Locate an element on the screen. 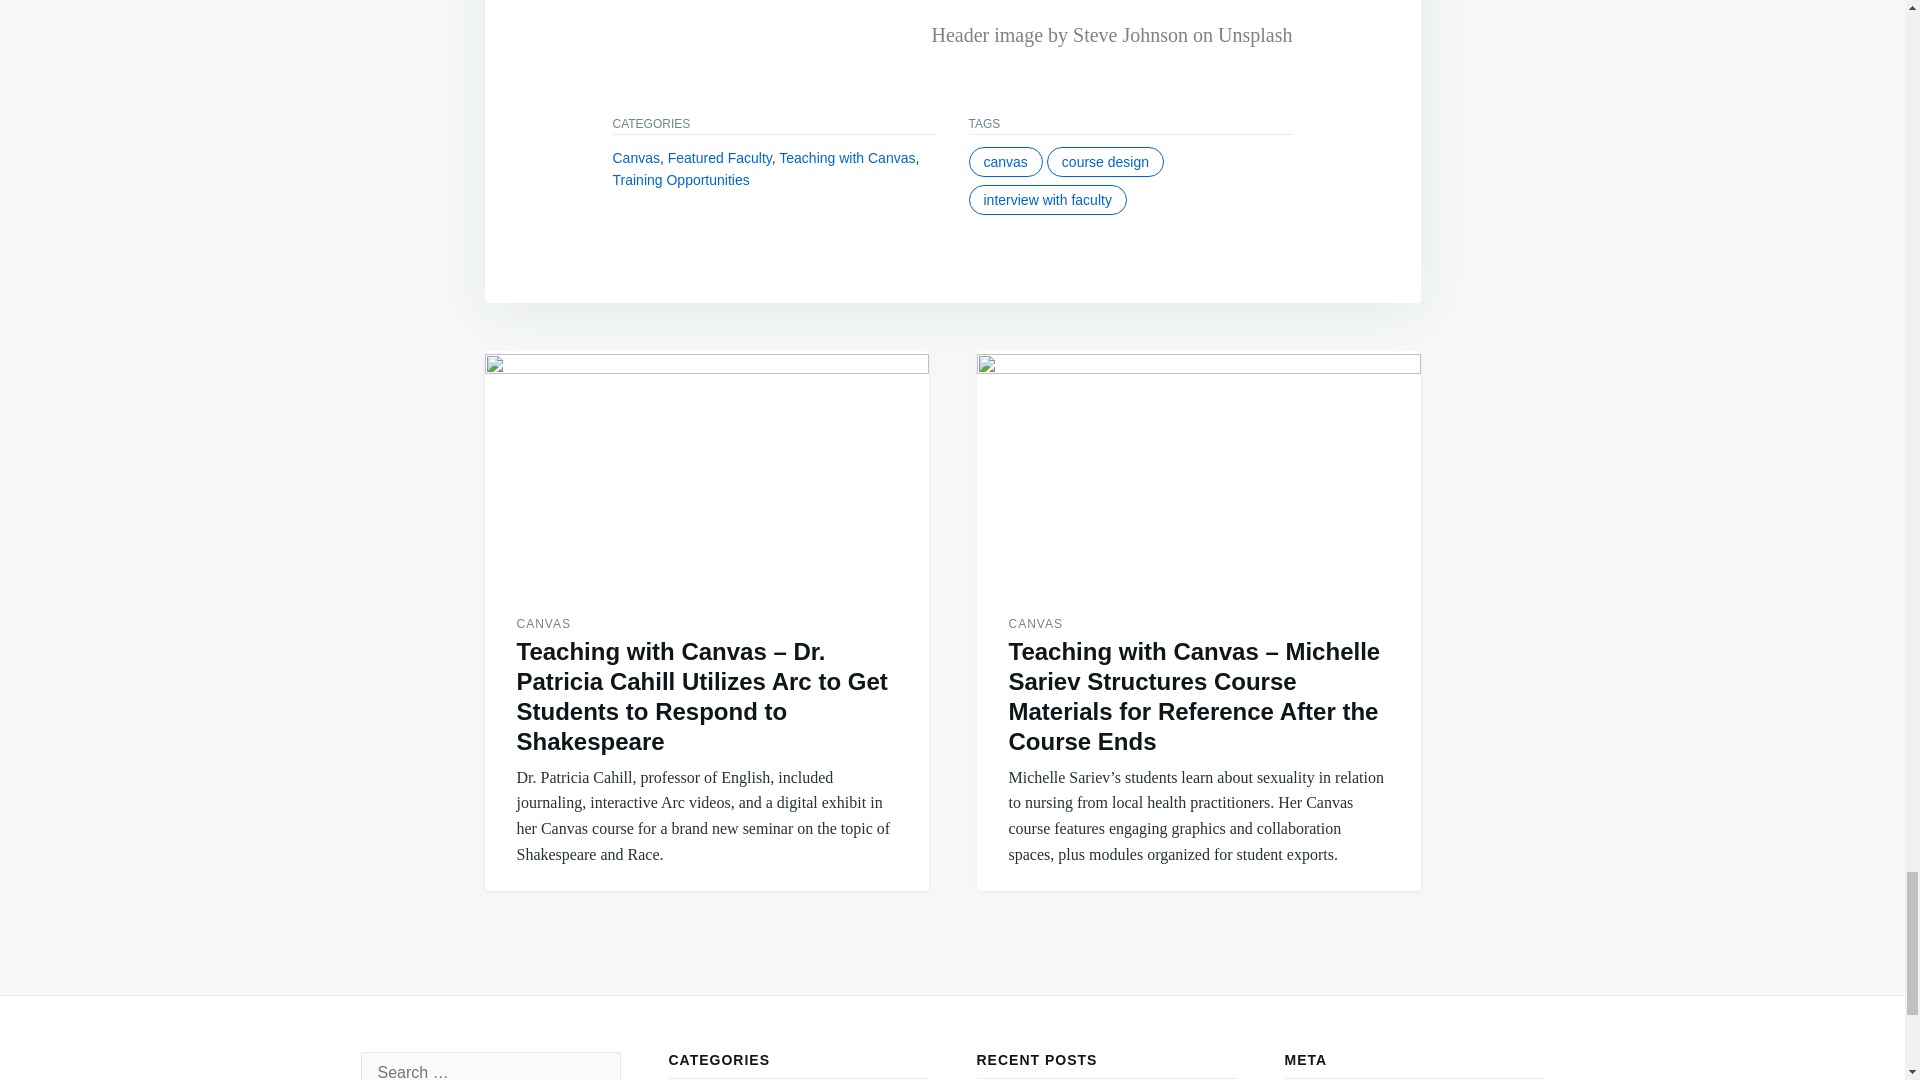 This screenshot has width=1920, height=1080. Steve Johnson is located at coordinates (1130, 34).